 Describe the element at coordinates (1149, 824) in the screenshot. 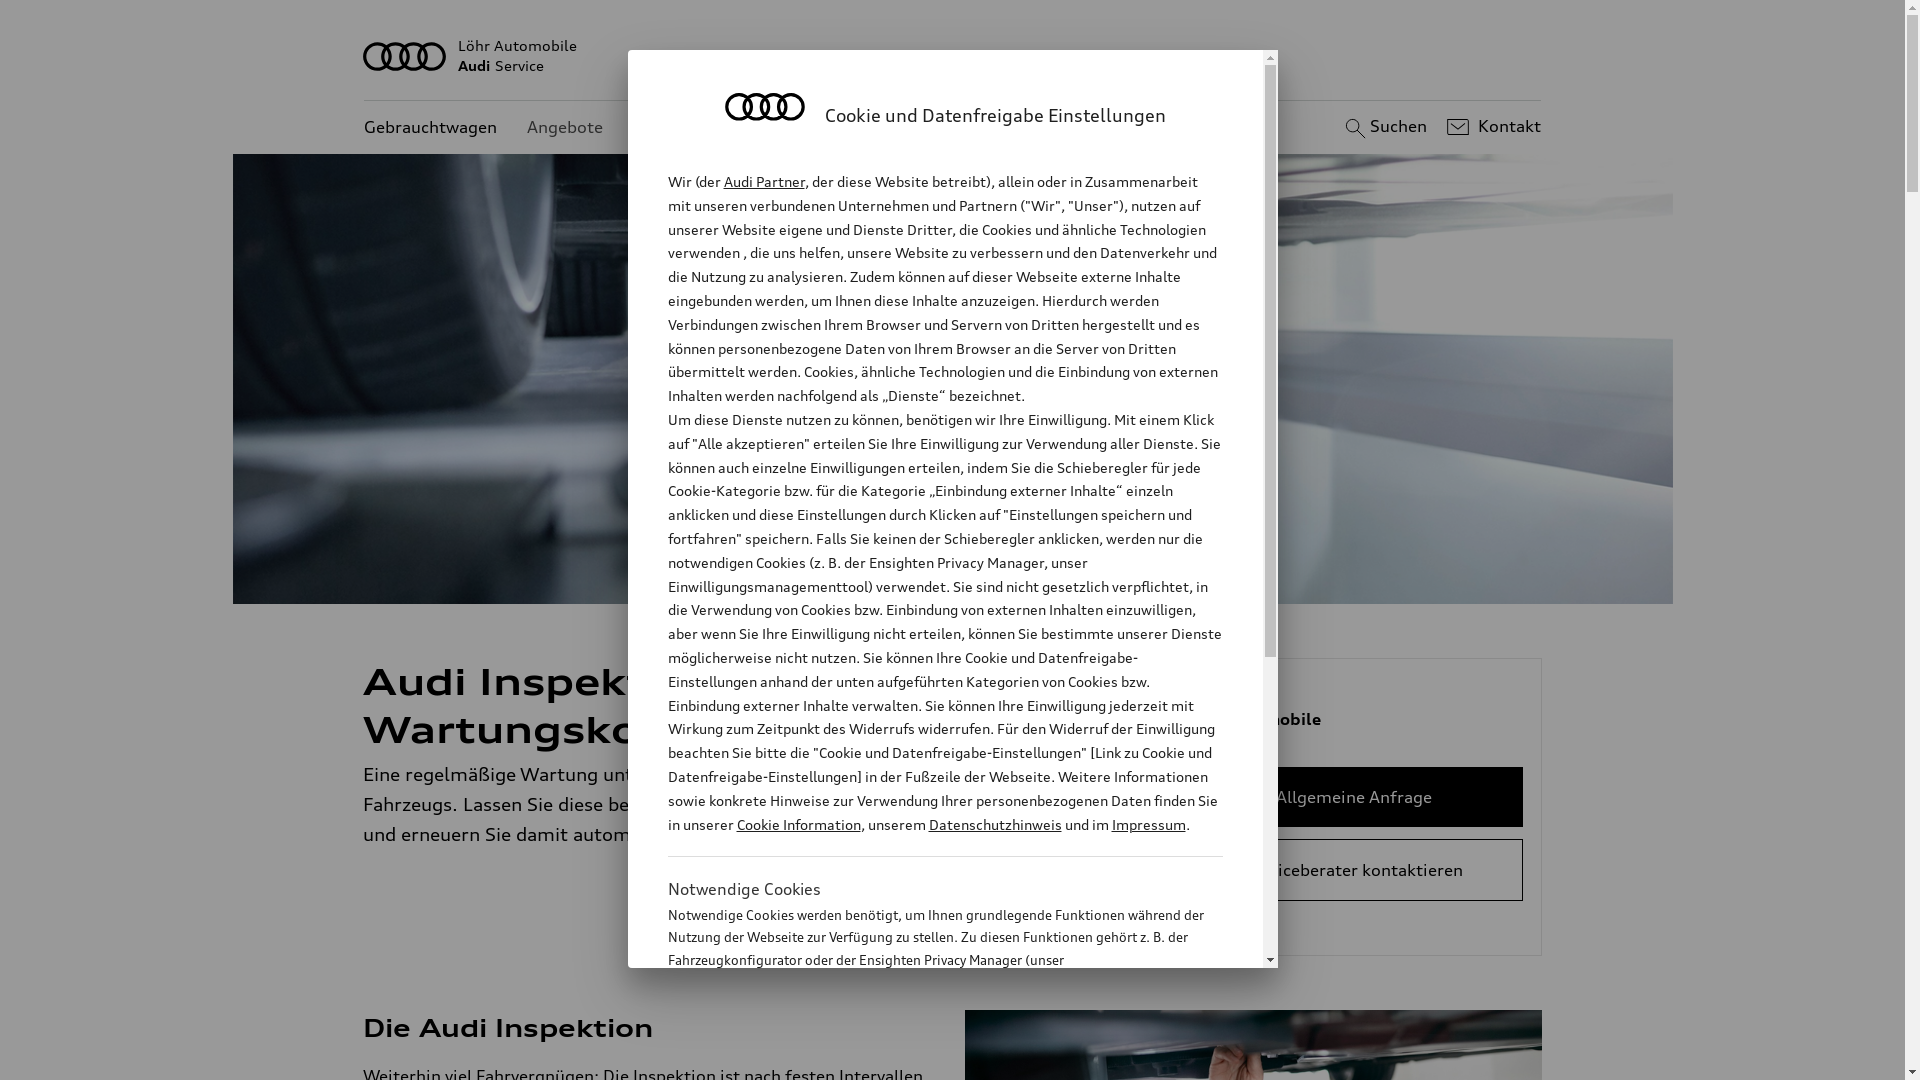

I see `Impressum` at that location.